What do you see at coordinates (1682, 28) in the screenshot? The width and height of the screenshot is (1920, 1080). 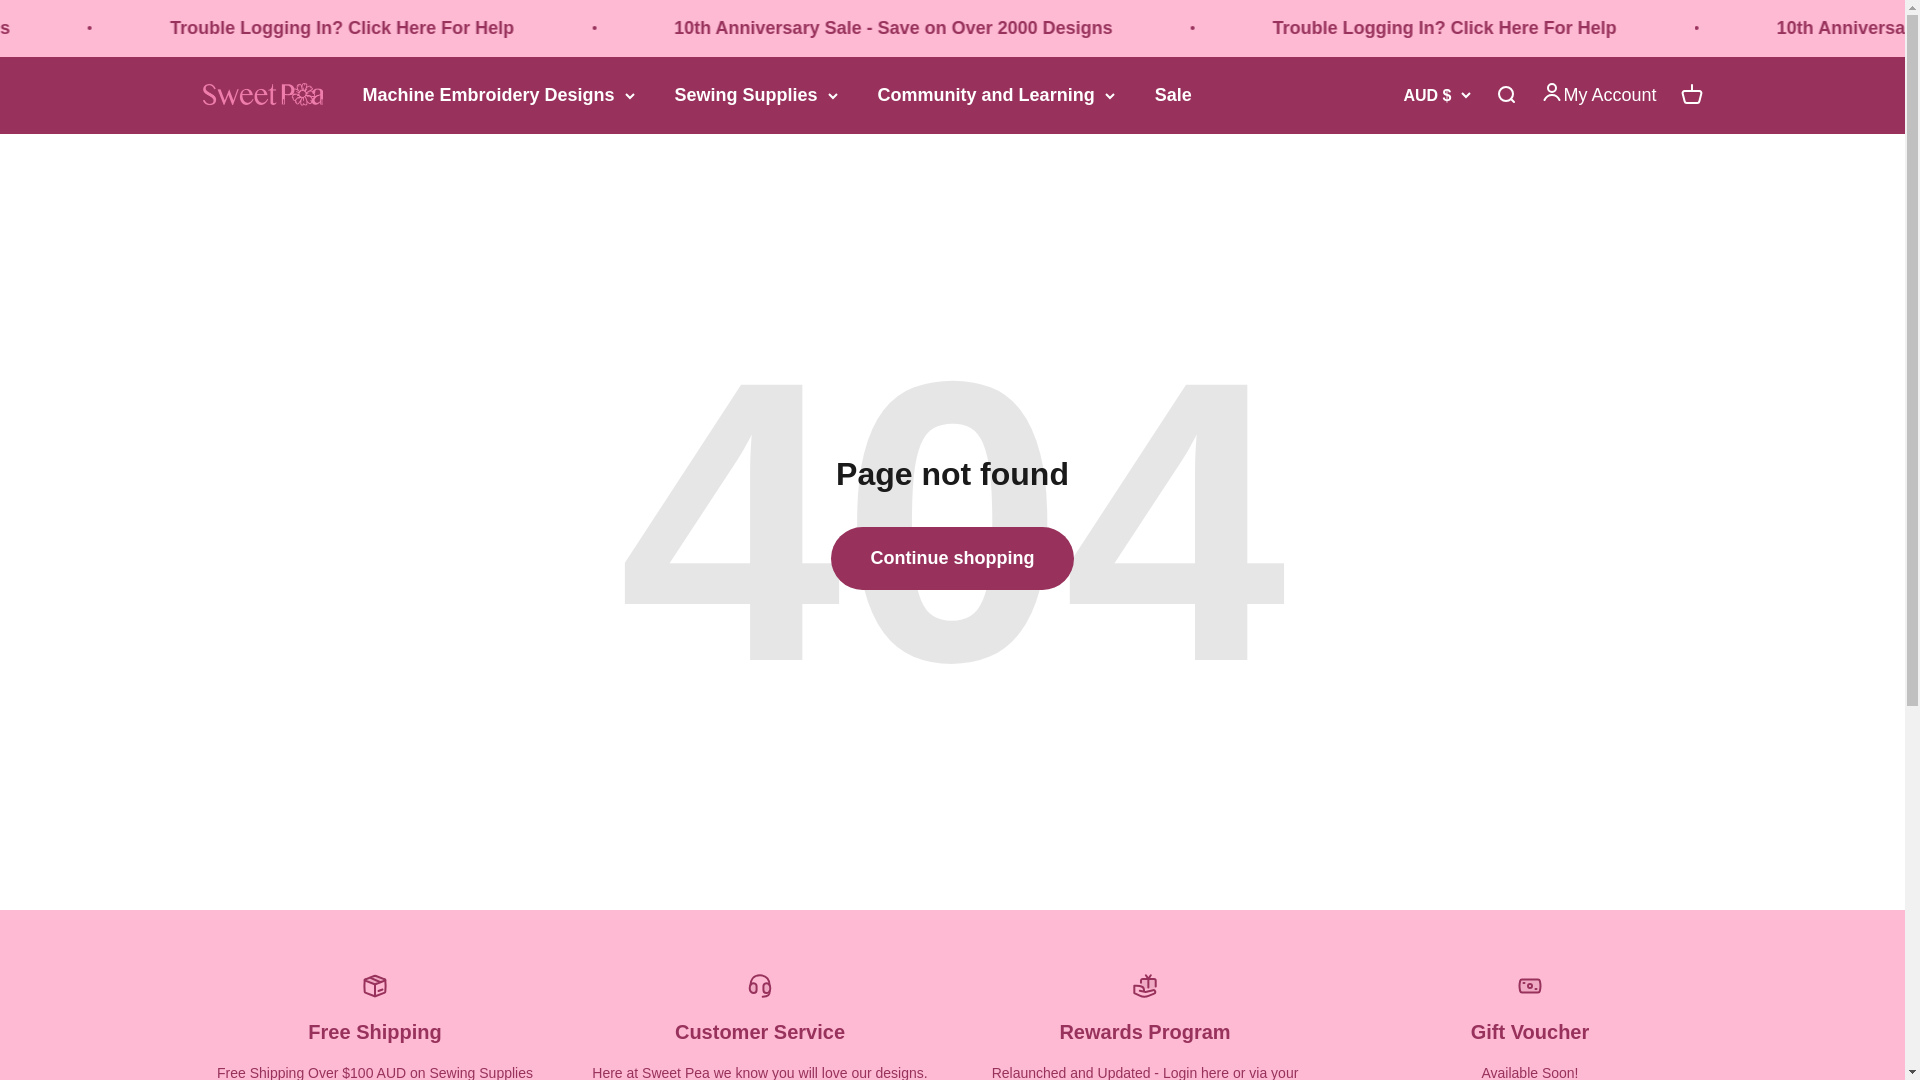 I see `Trouble Logging In? Click Here For Help` at bounding box center [1682, 28].